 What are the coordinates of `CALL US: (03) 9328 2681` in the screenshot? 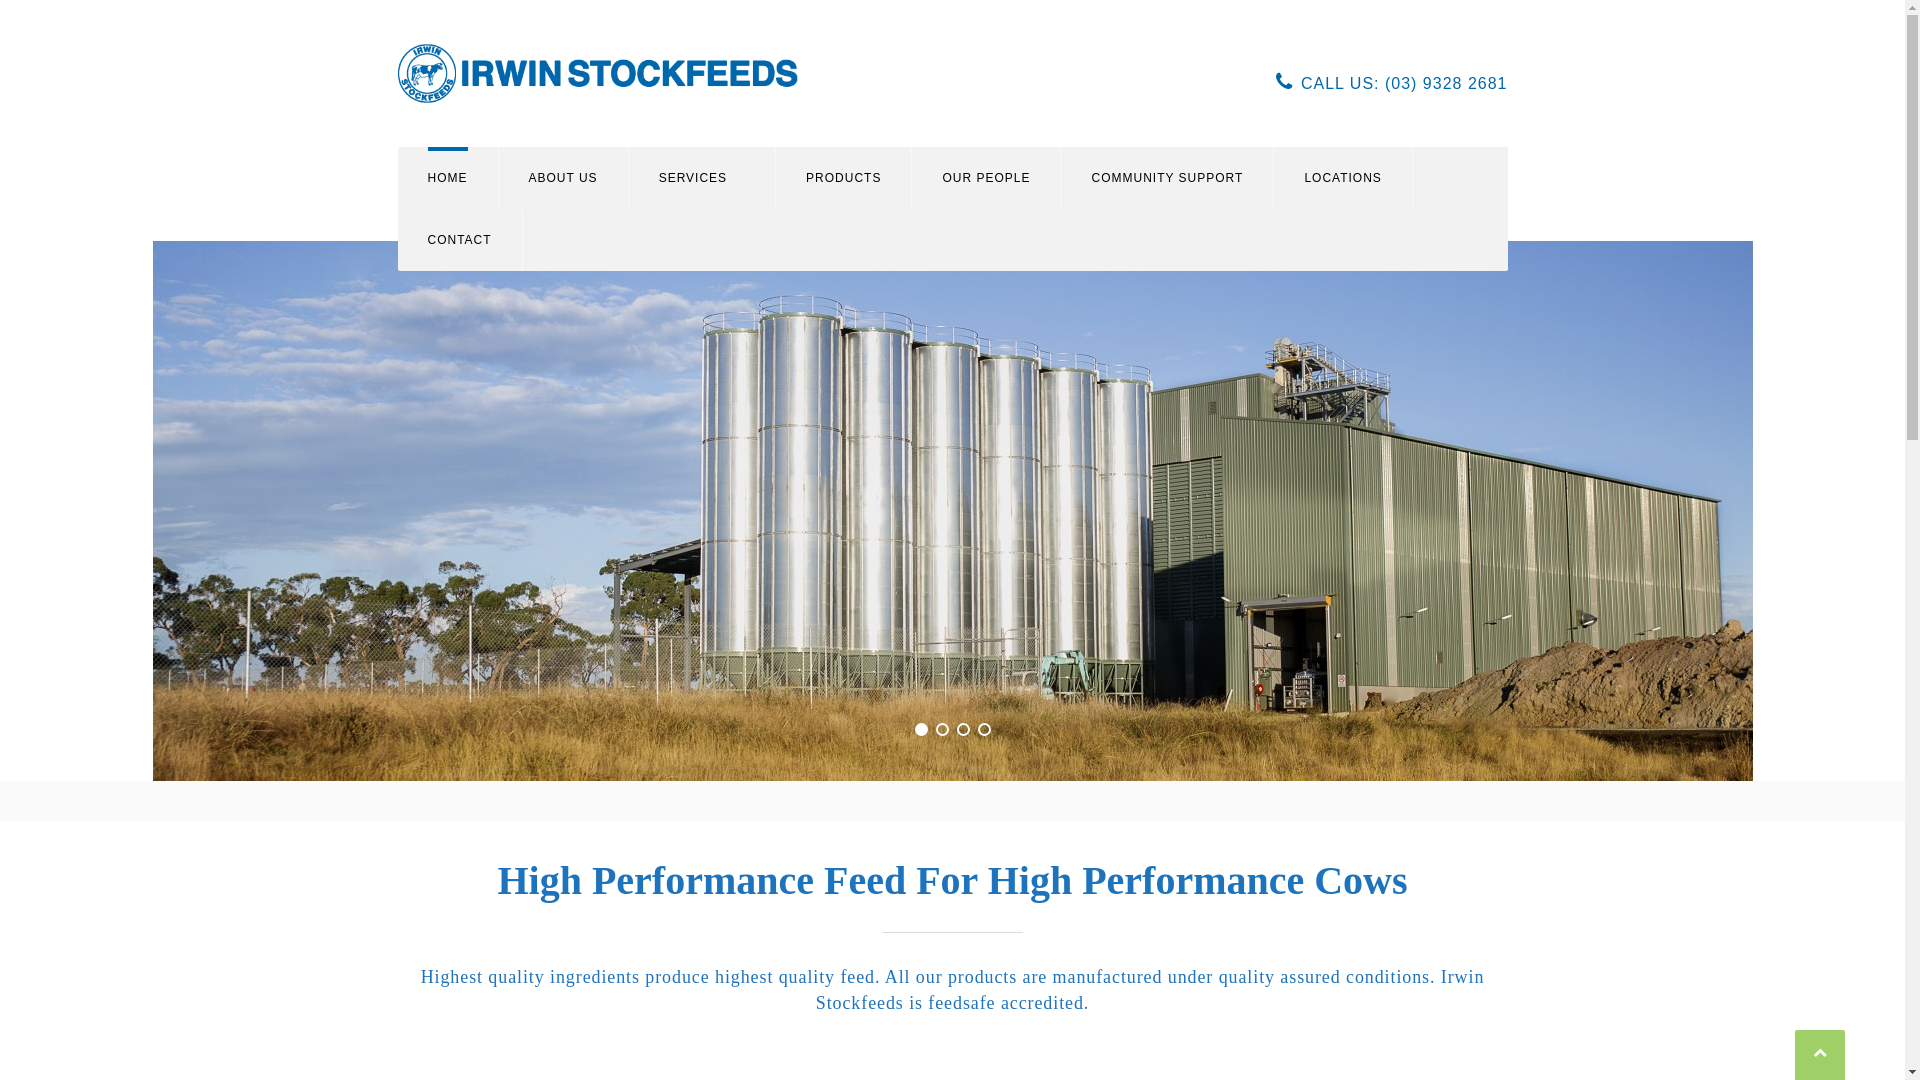 It's located at (1392, 82).